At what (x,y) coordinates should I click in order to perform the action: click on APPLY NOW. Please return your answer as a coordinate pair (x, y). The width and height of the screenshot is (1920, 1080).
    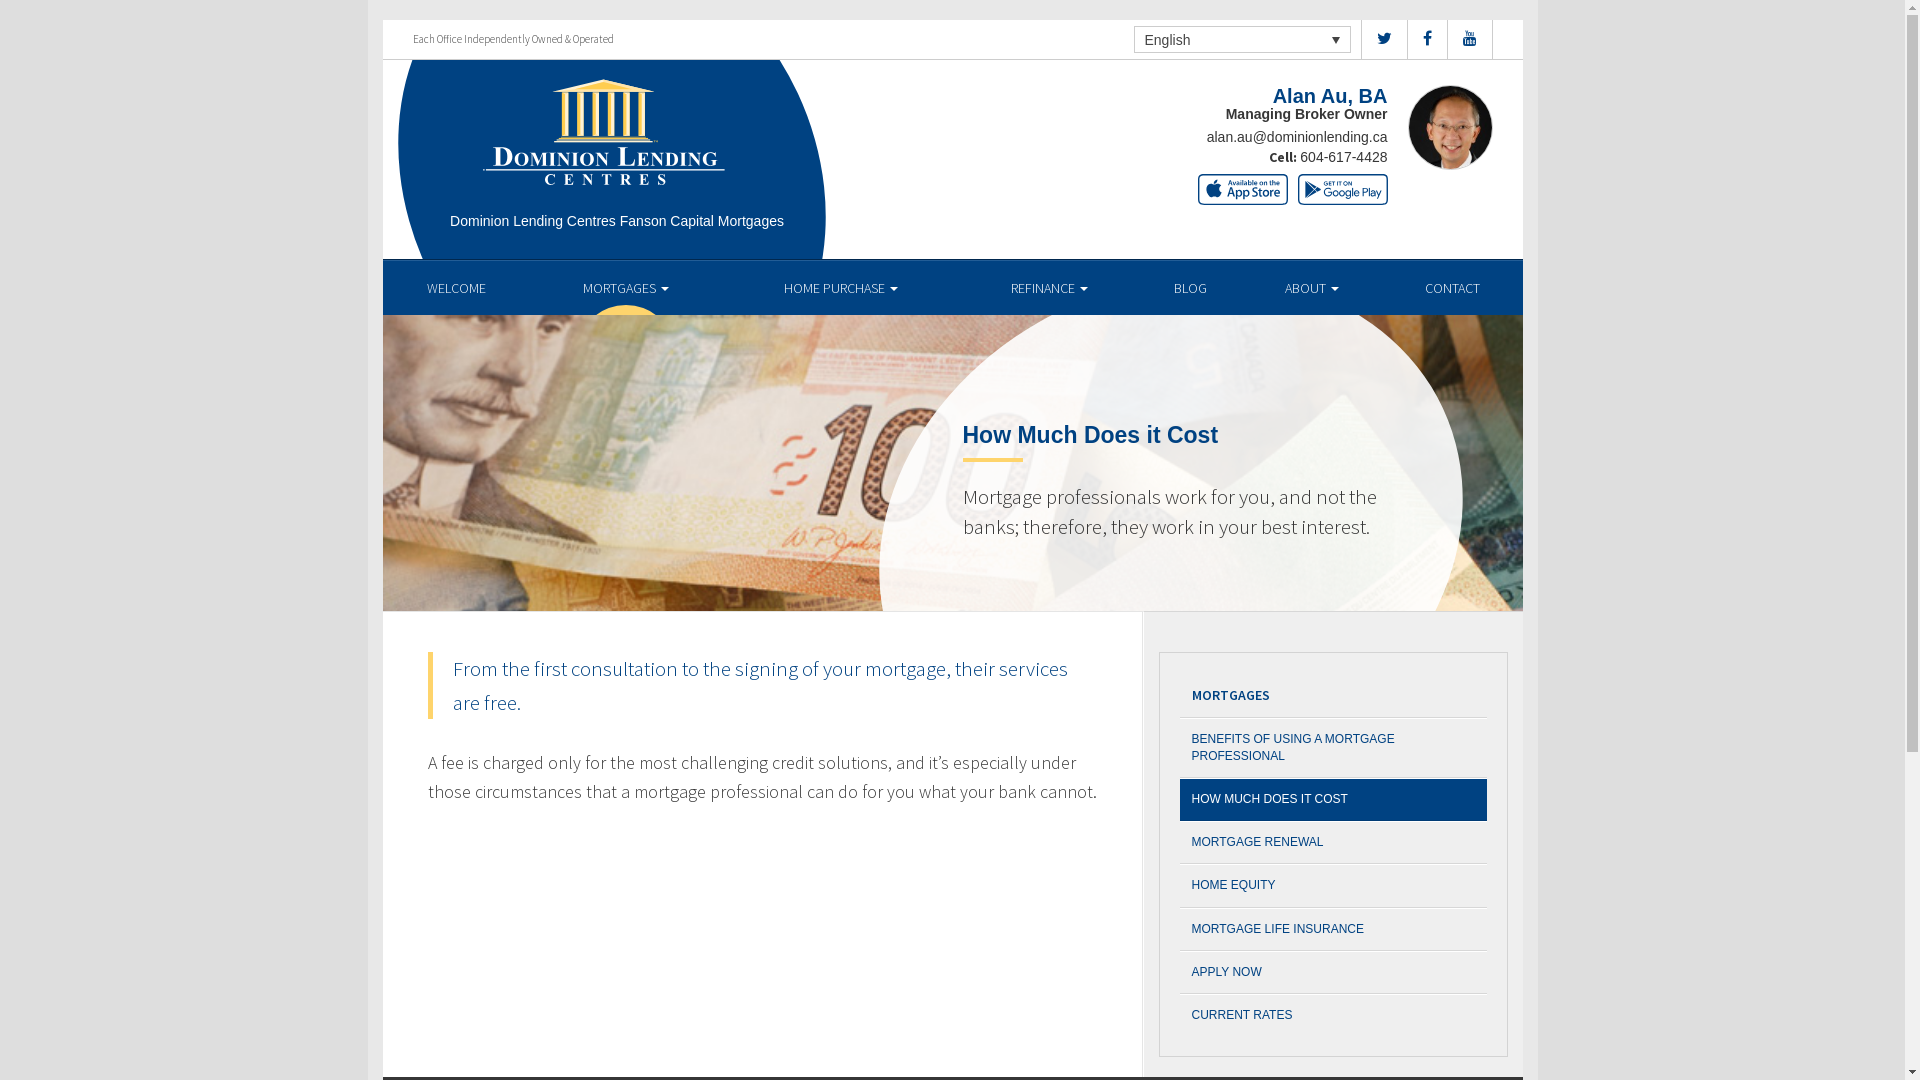
    Looking at the image, I should click on (1334, 972).